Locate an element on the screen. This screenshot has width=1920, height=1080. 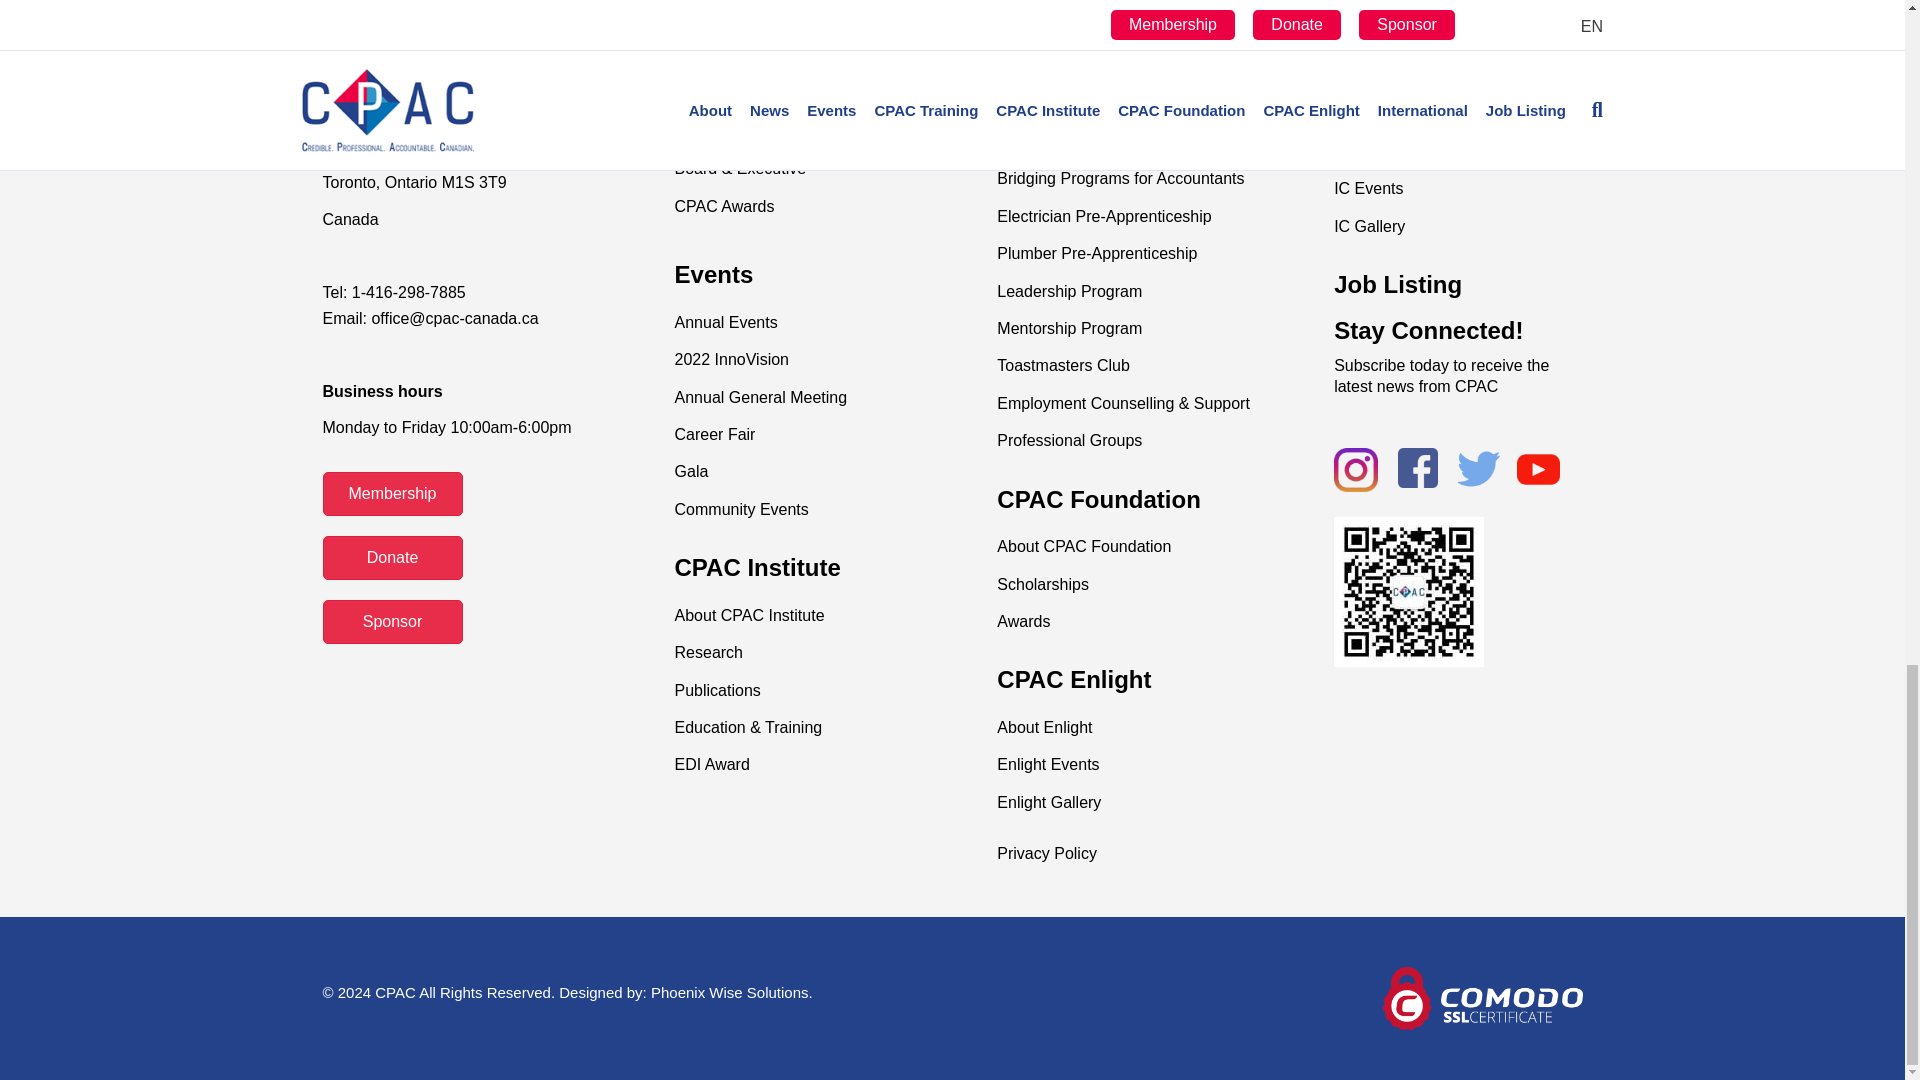
twitter is located at coordinates (1478, 469).